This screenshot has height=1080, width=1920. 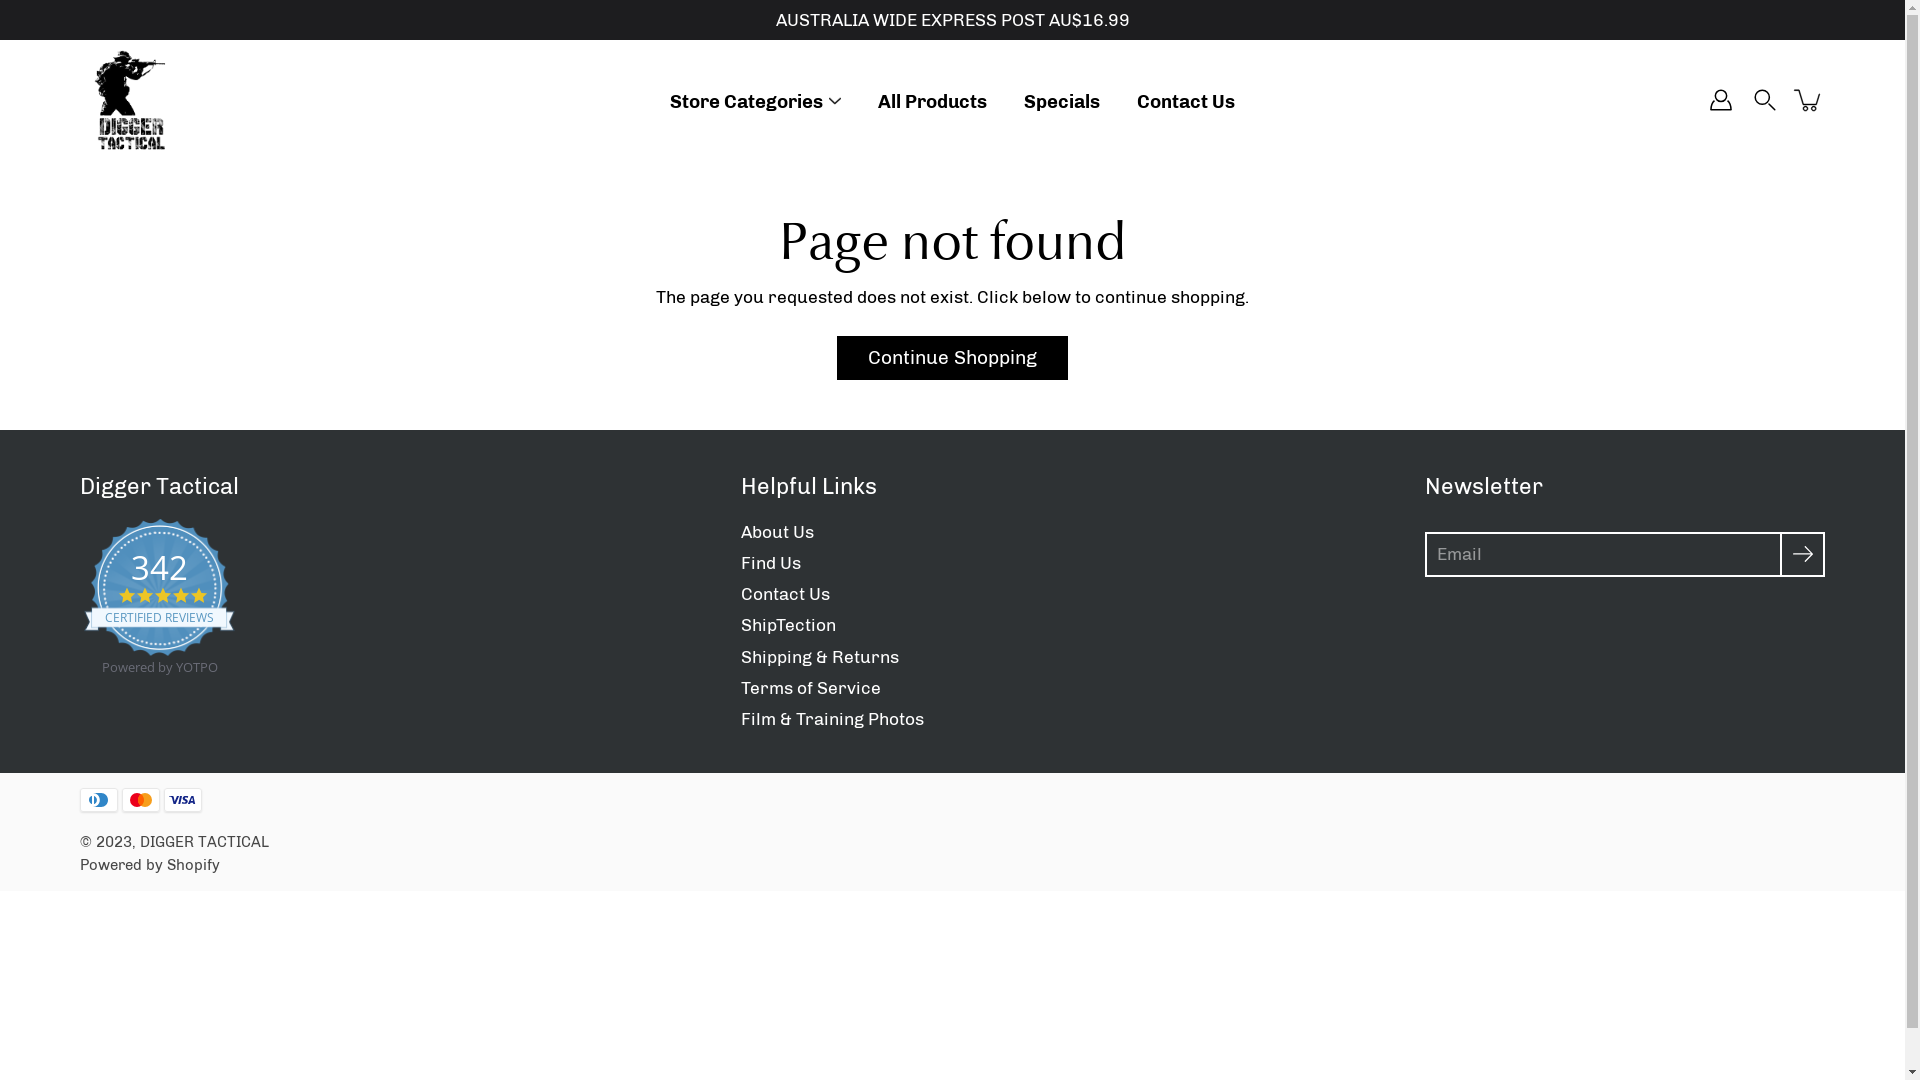 I want to click on Shipping & Returns, so click(x=819, y=657).